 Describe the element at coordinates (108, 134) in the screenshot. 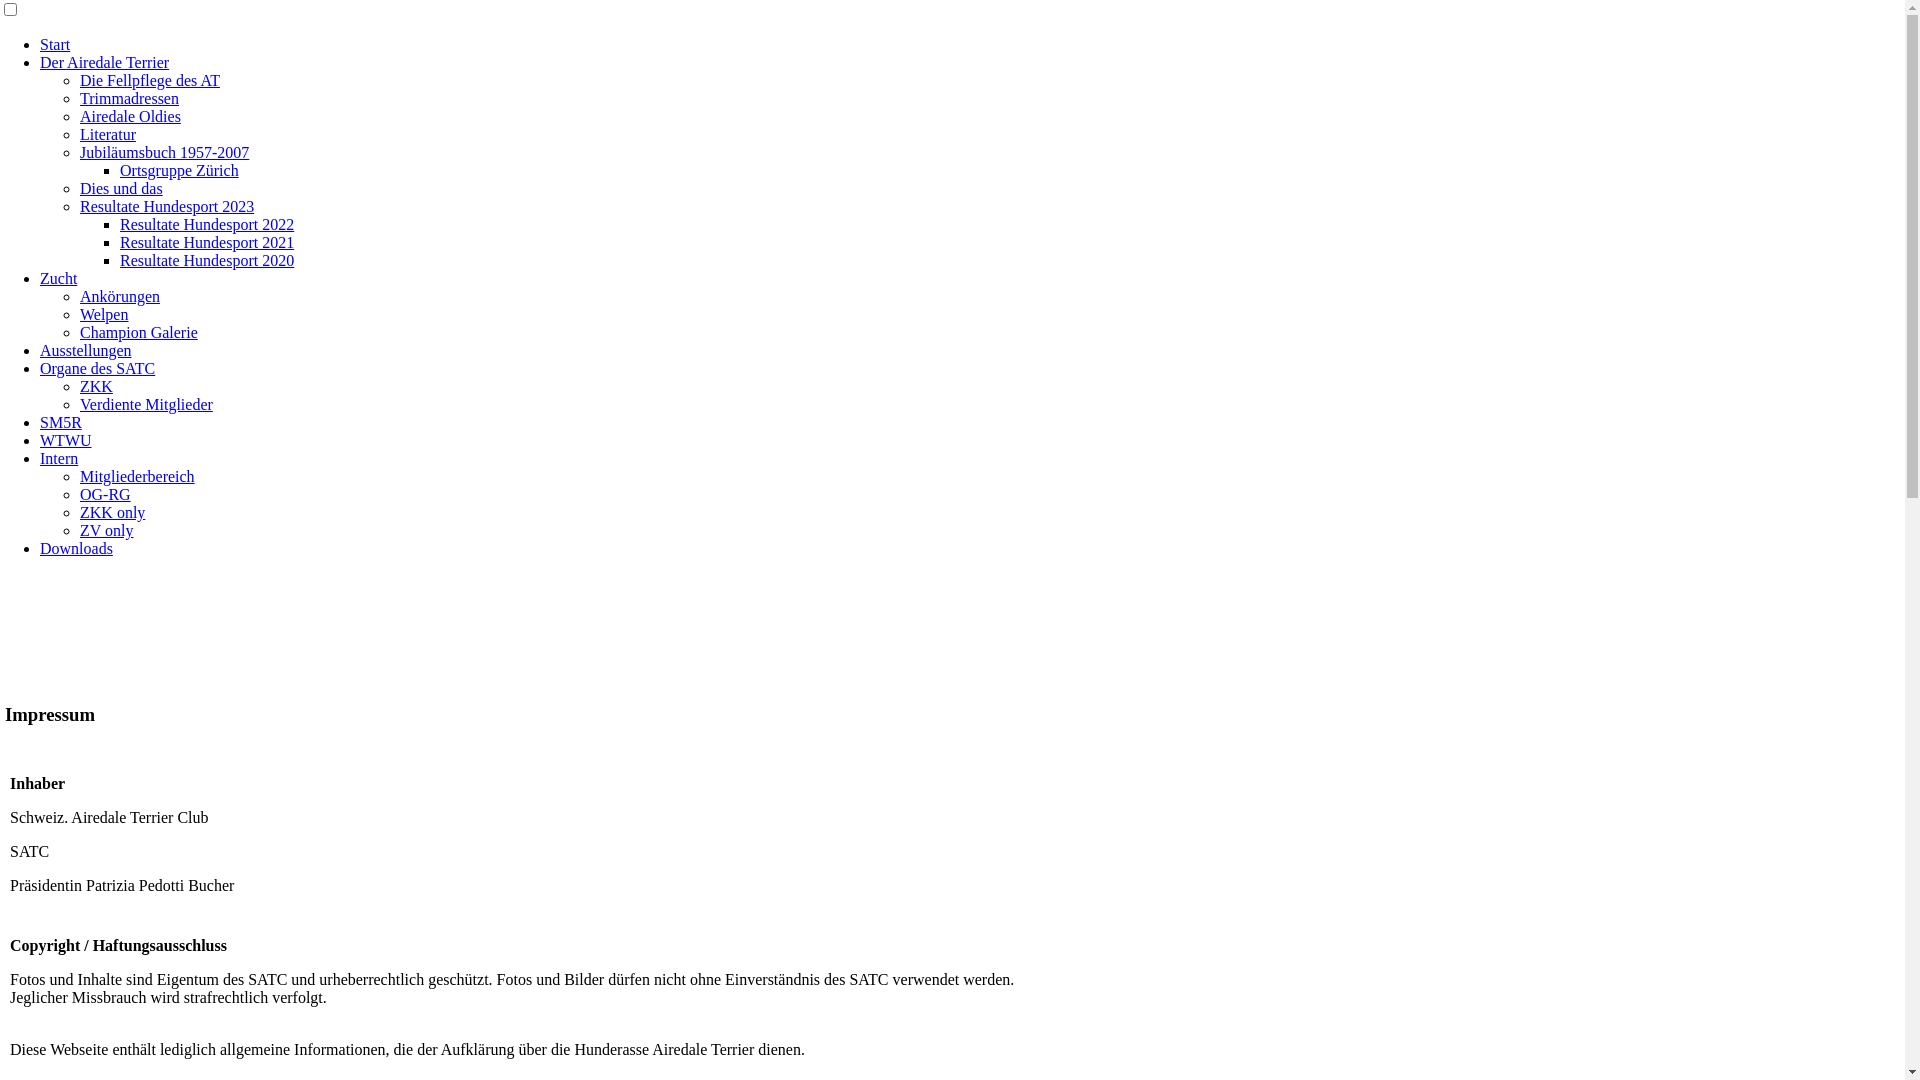

I see `Literatur` at that location.